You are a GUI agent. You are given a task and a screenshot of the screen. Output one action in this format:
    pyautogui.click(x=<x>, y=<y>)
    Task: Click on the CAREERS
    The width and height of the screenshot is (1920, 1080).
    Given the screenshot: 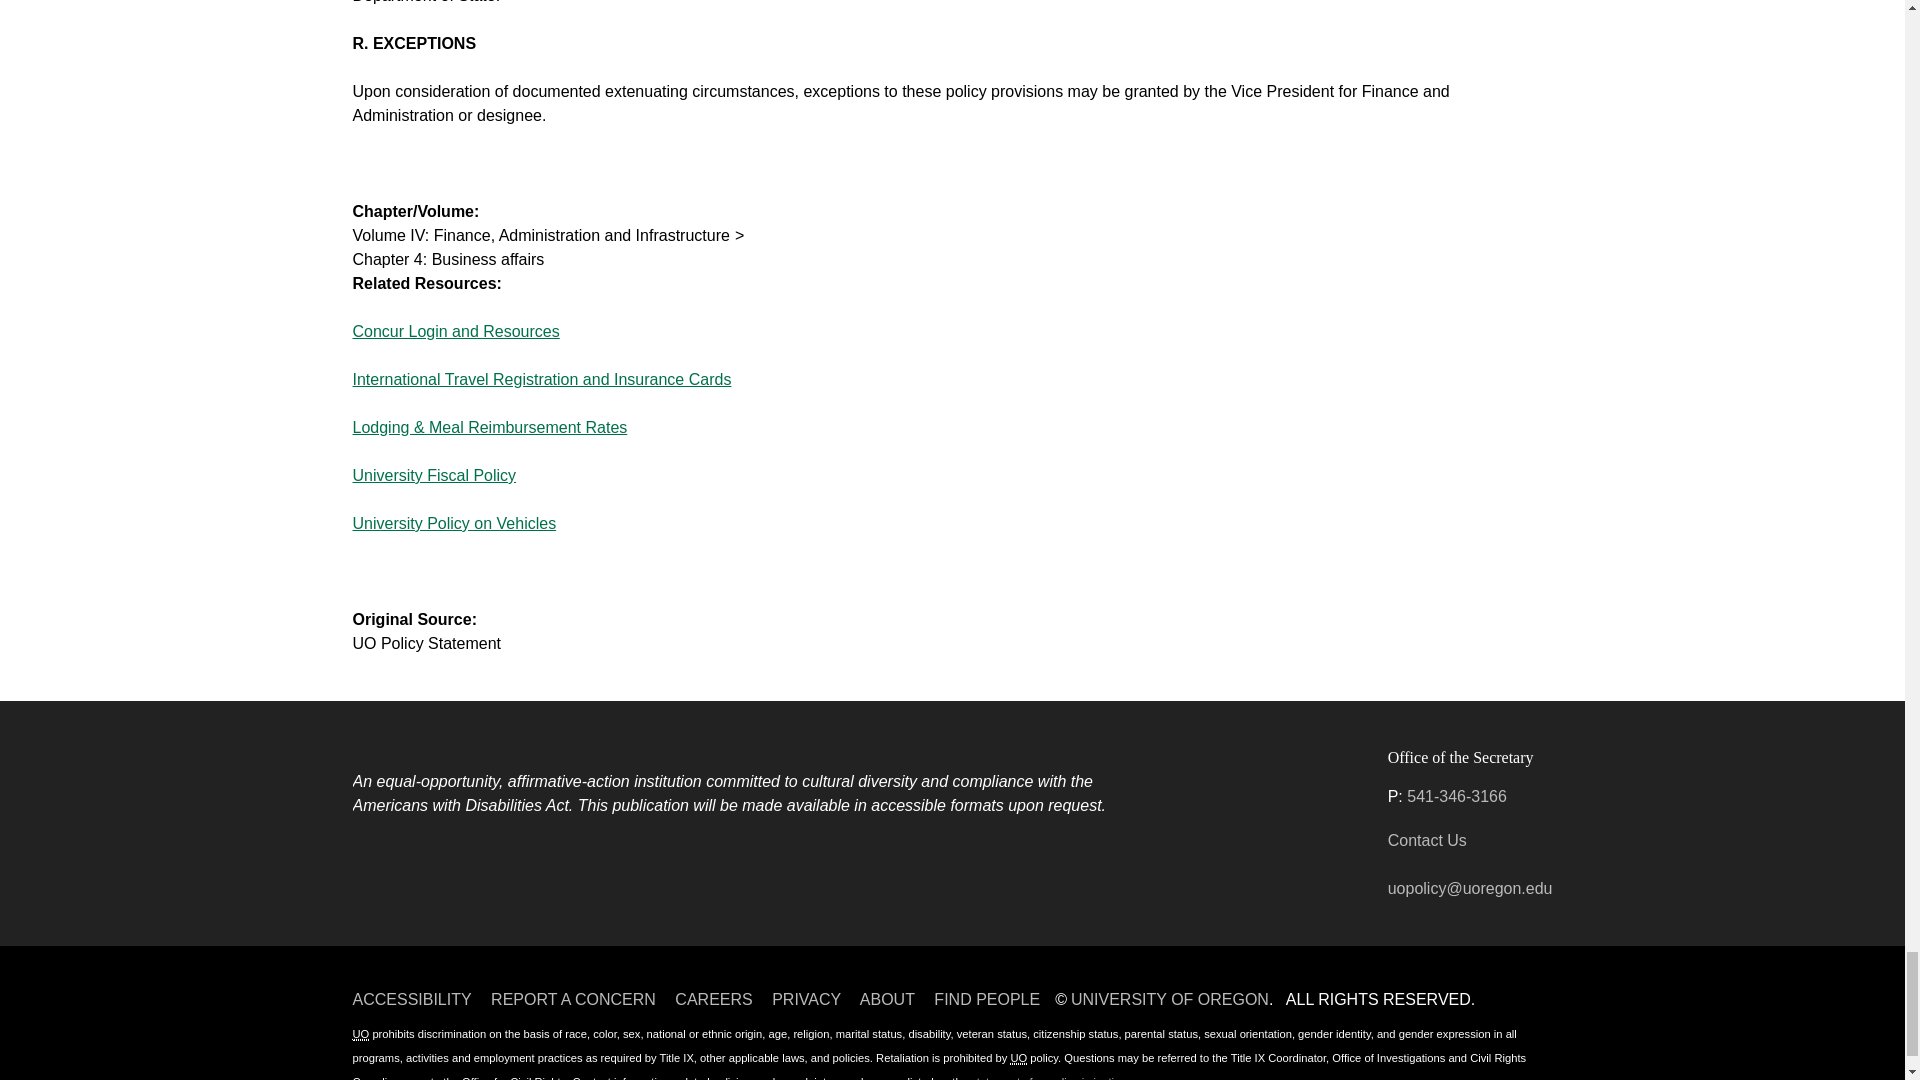 What is the action you would take?
    pyautogui.click(x=714, y=999)
    